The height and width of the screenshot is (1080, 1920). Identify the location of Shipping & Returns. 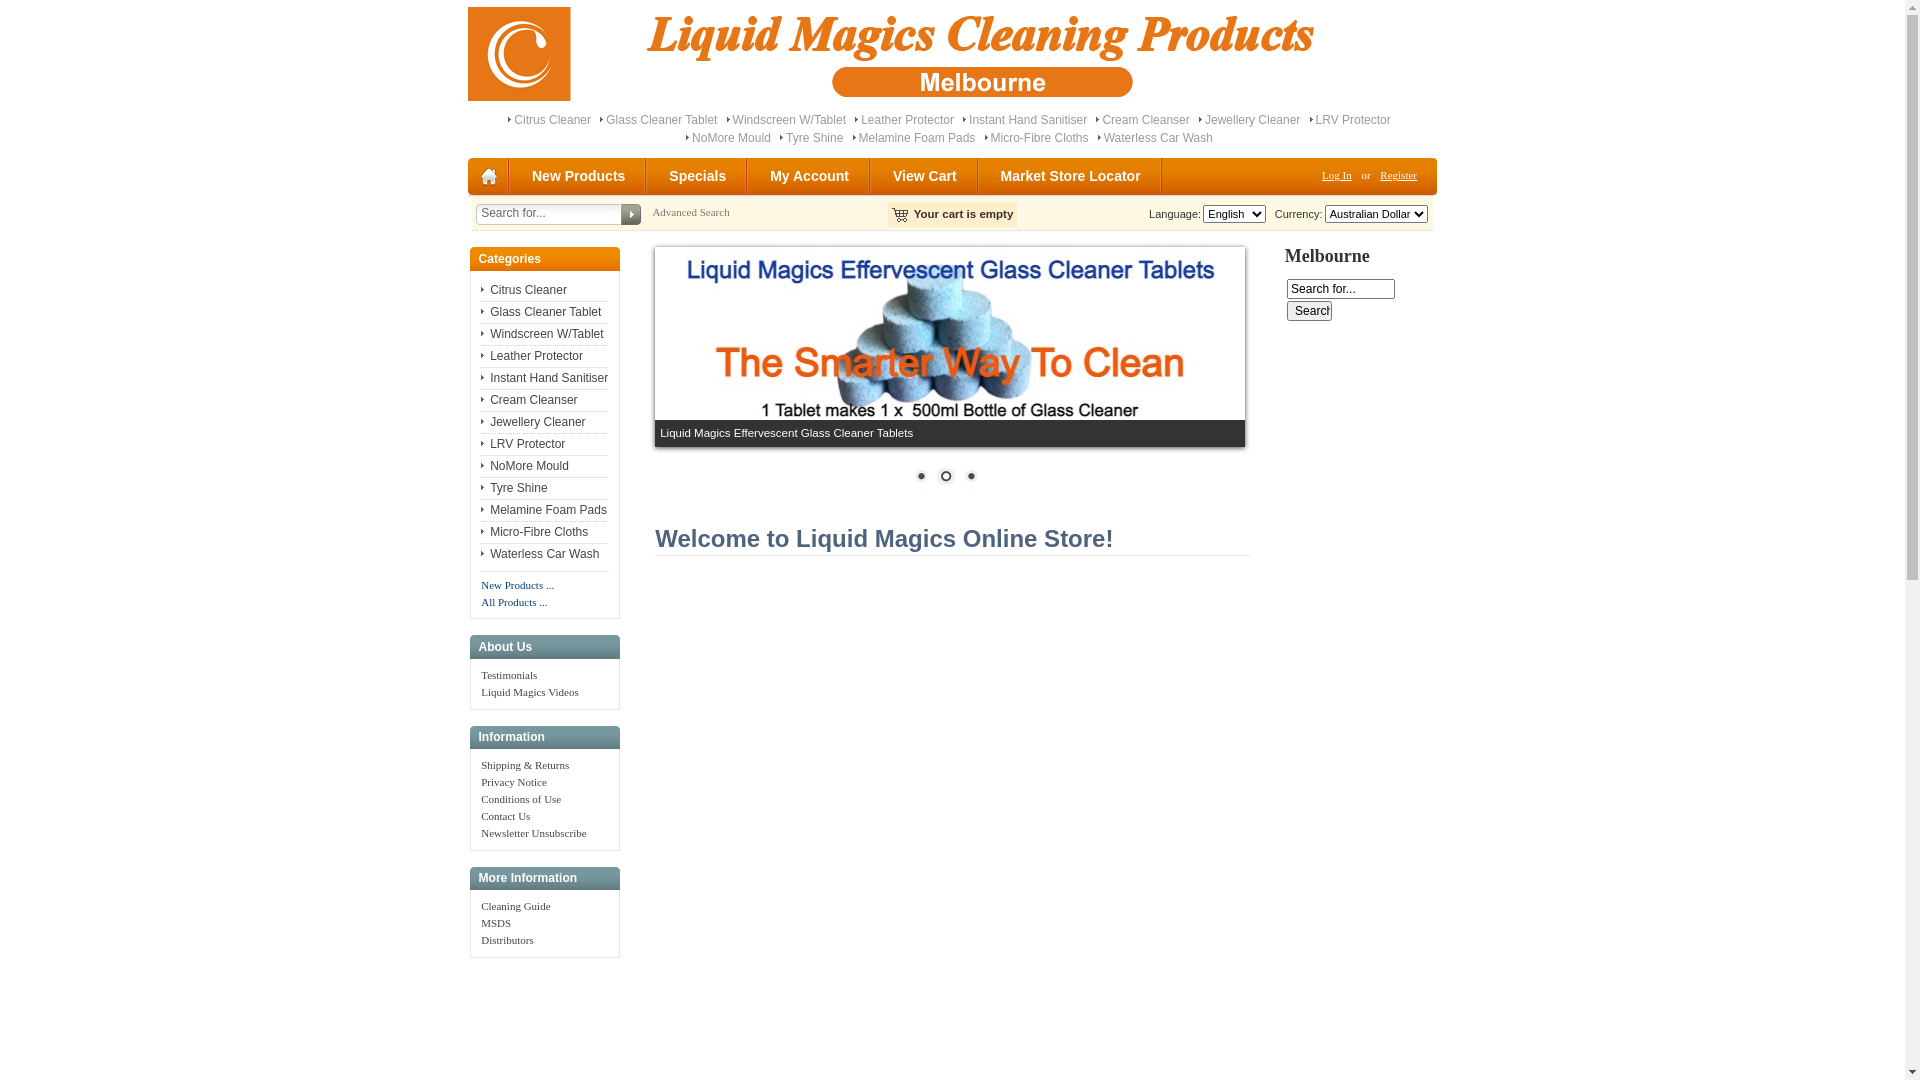
(525, 764).